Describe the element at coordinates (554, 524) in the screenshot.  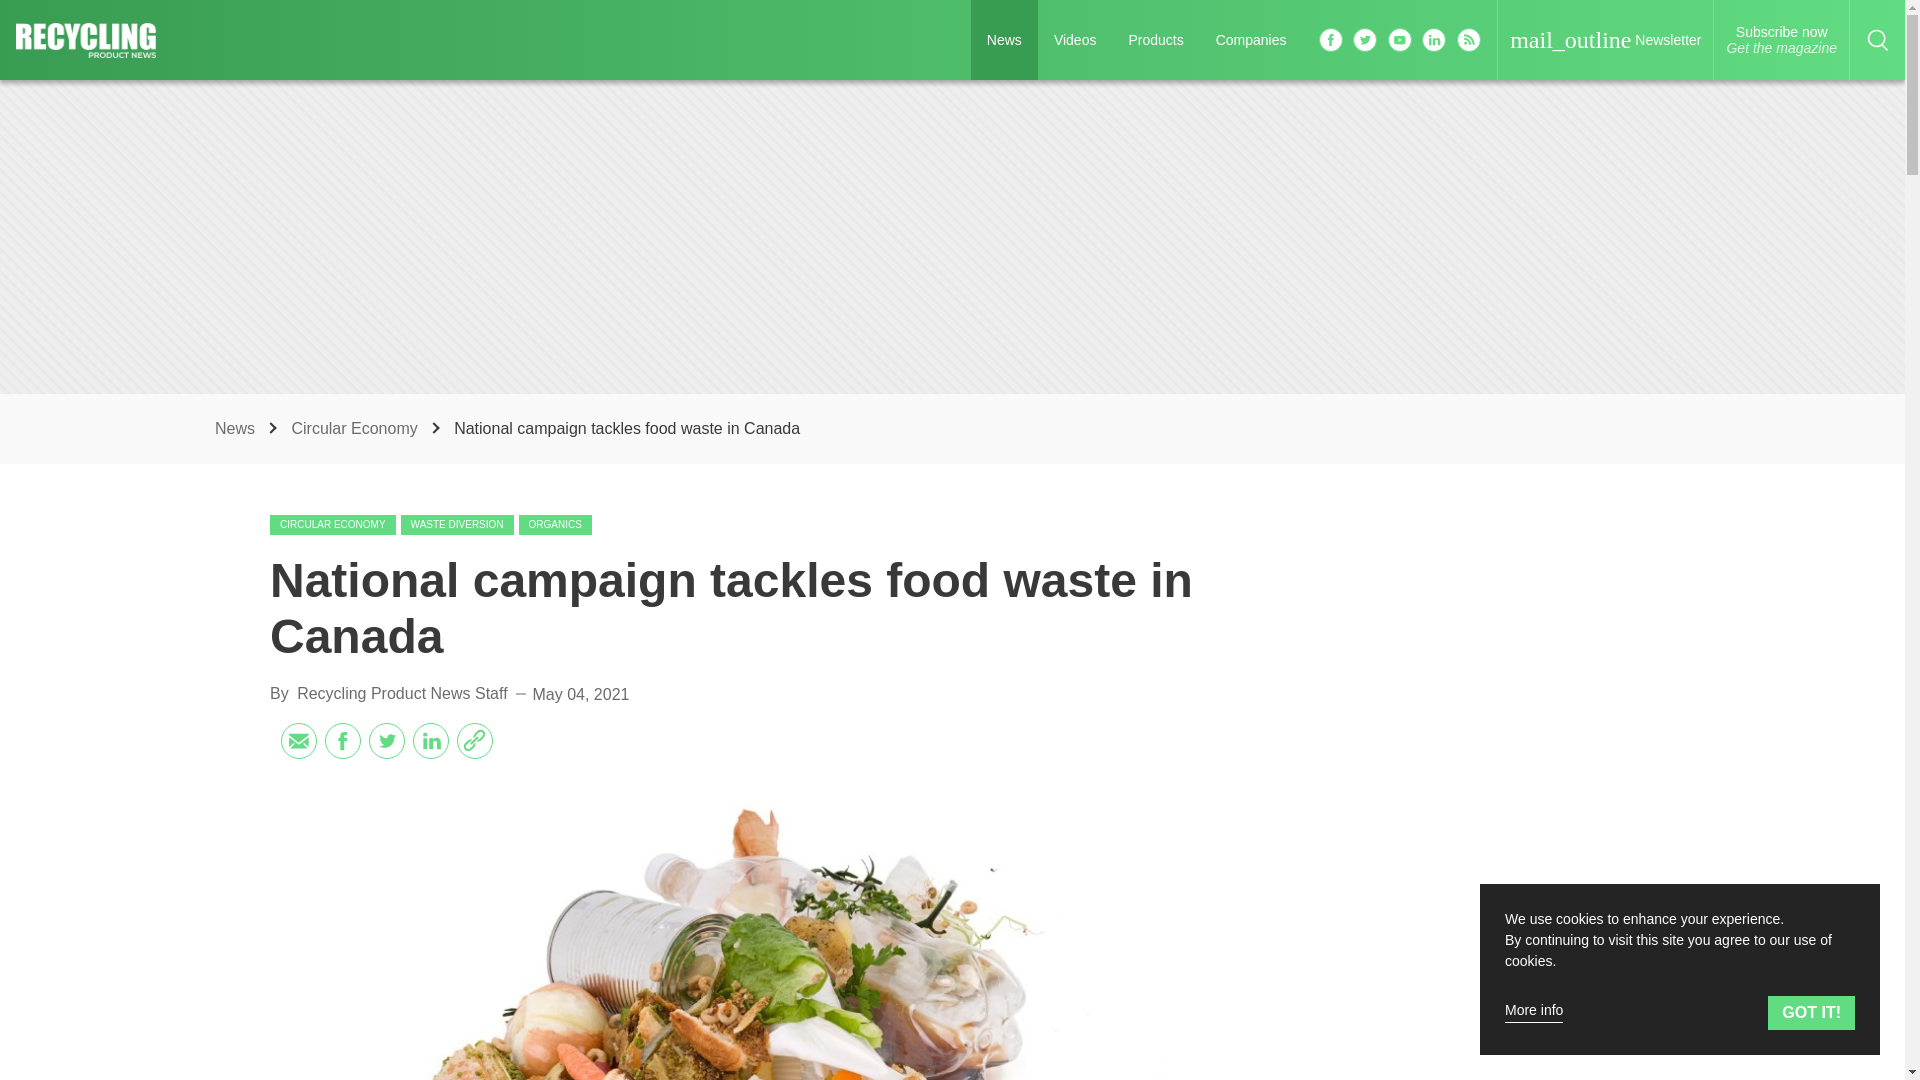
I see `ORGANICS` at that location.